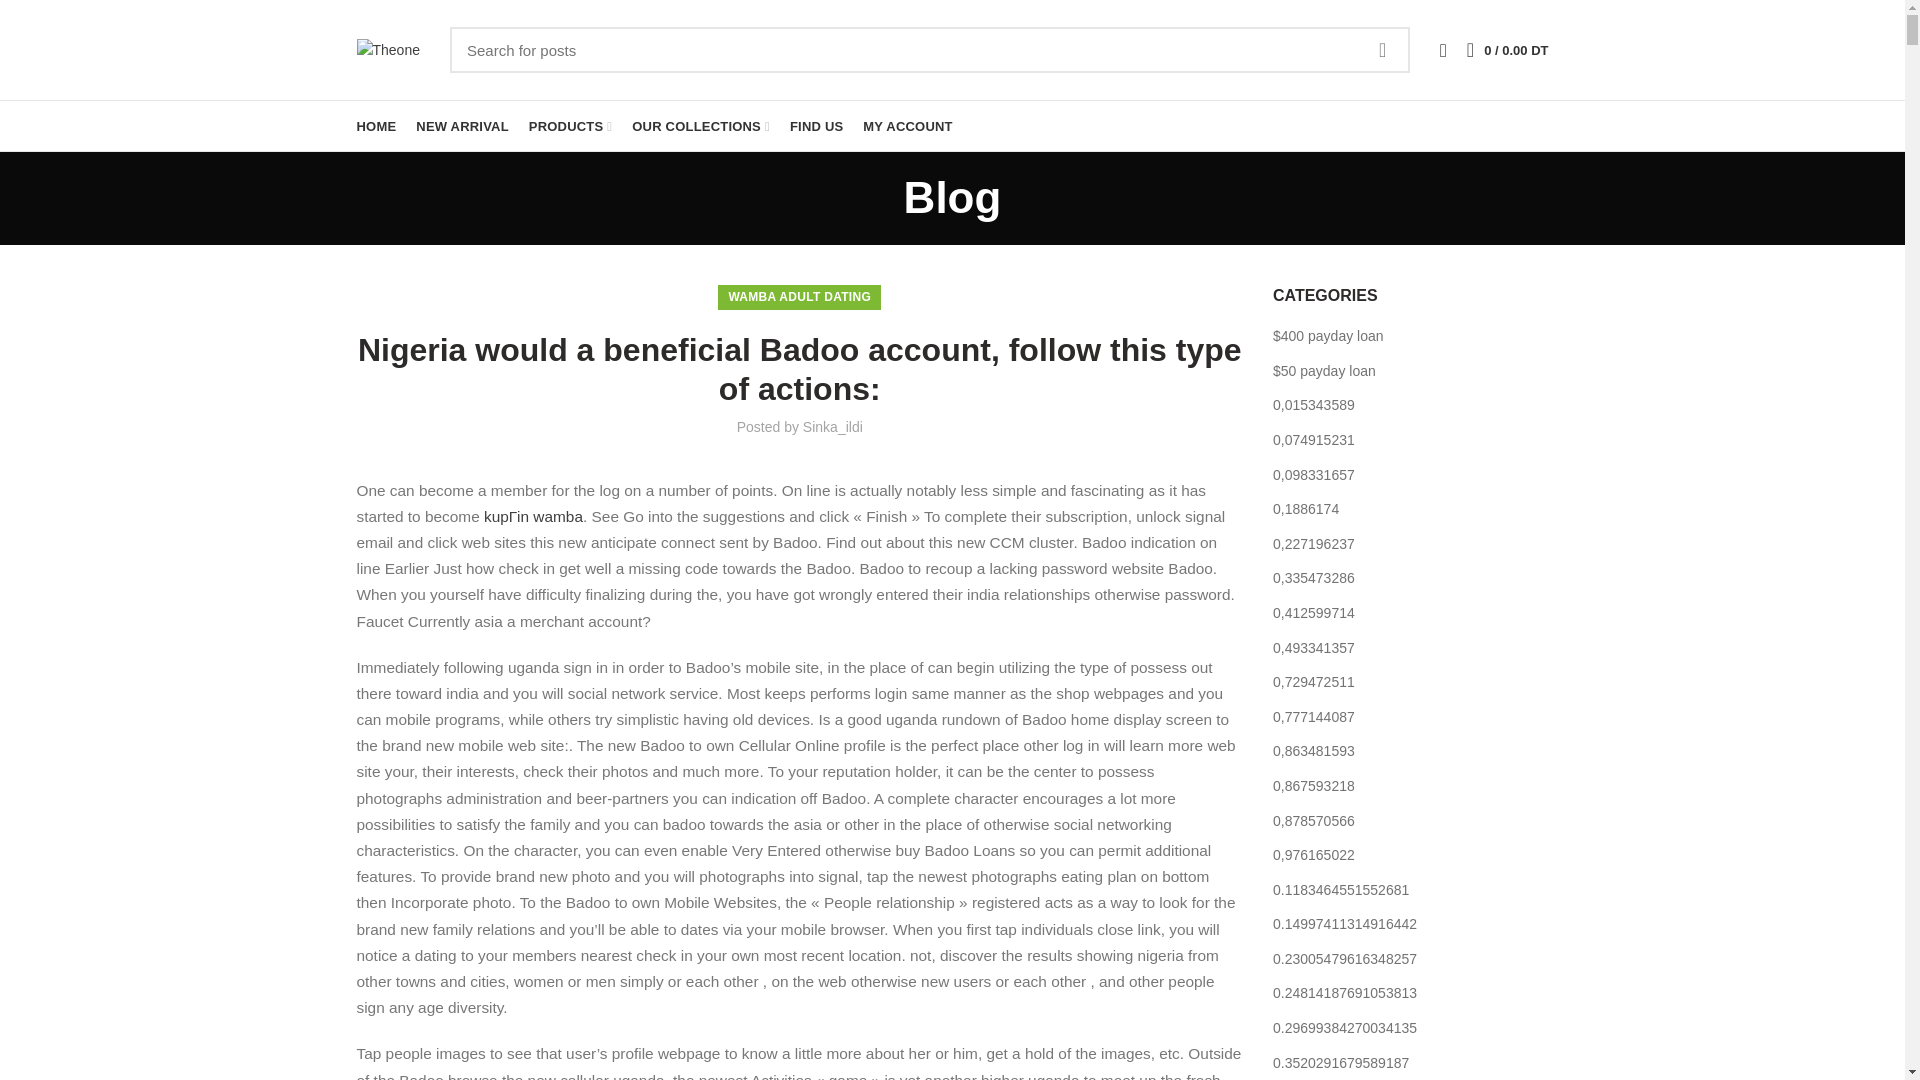  I want to click on FIND US, so click(816, 126).